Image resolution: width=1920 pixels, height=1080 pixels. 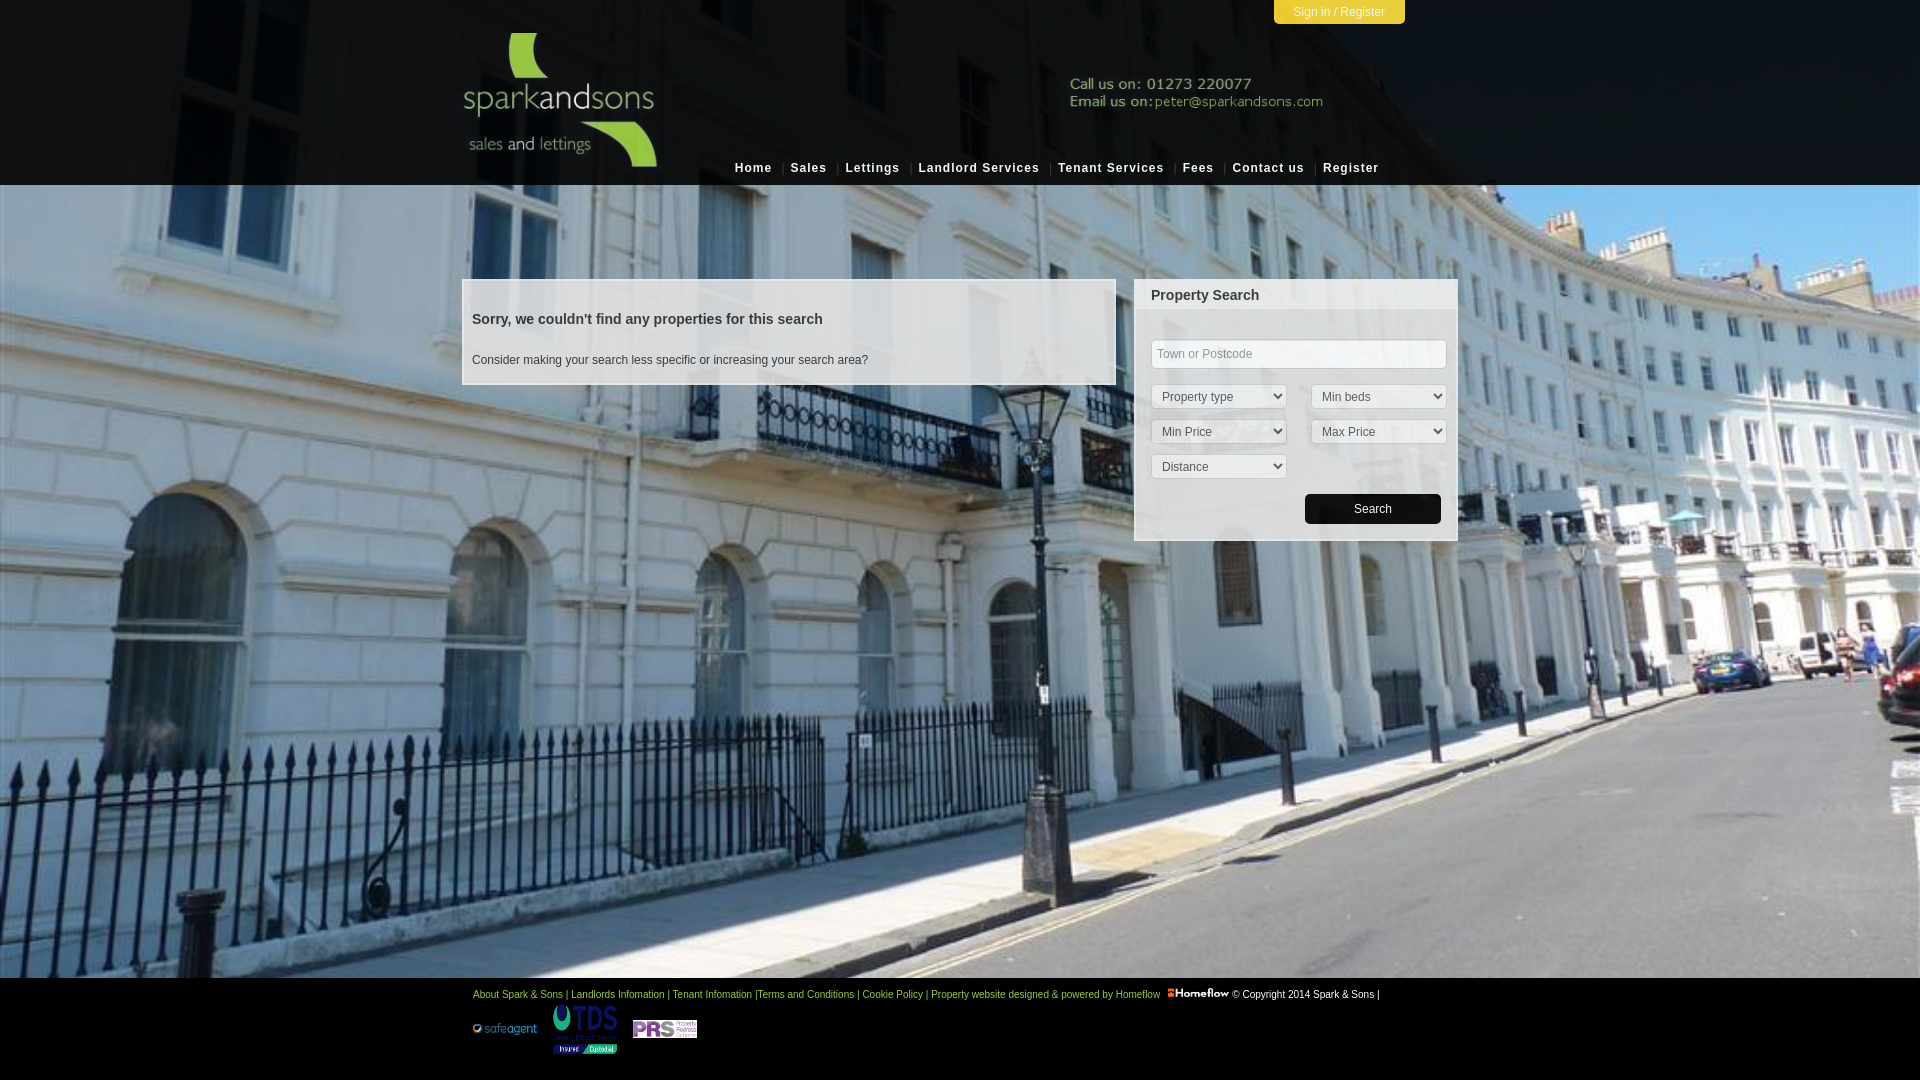 What do you see at coordinates (978, 168) in the screenshot?
I see `Landlord Services` at bounding box center [978, 168].